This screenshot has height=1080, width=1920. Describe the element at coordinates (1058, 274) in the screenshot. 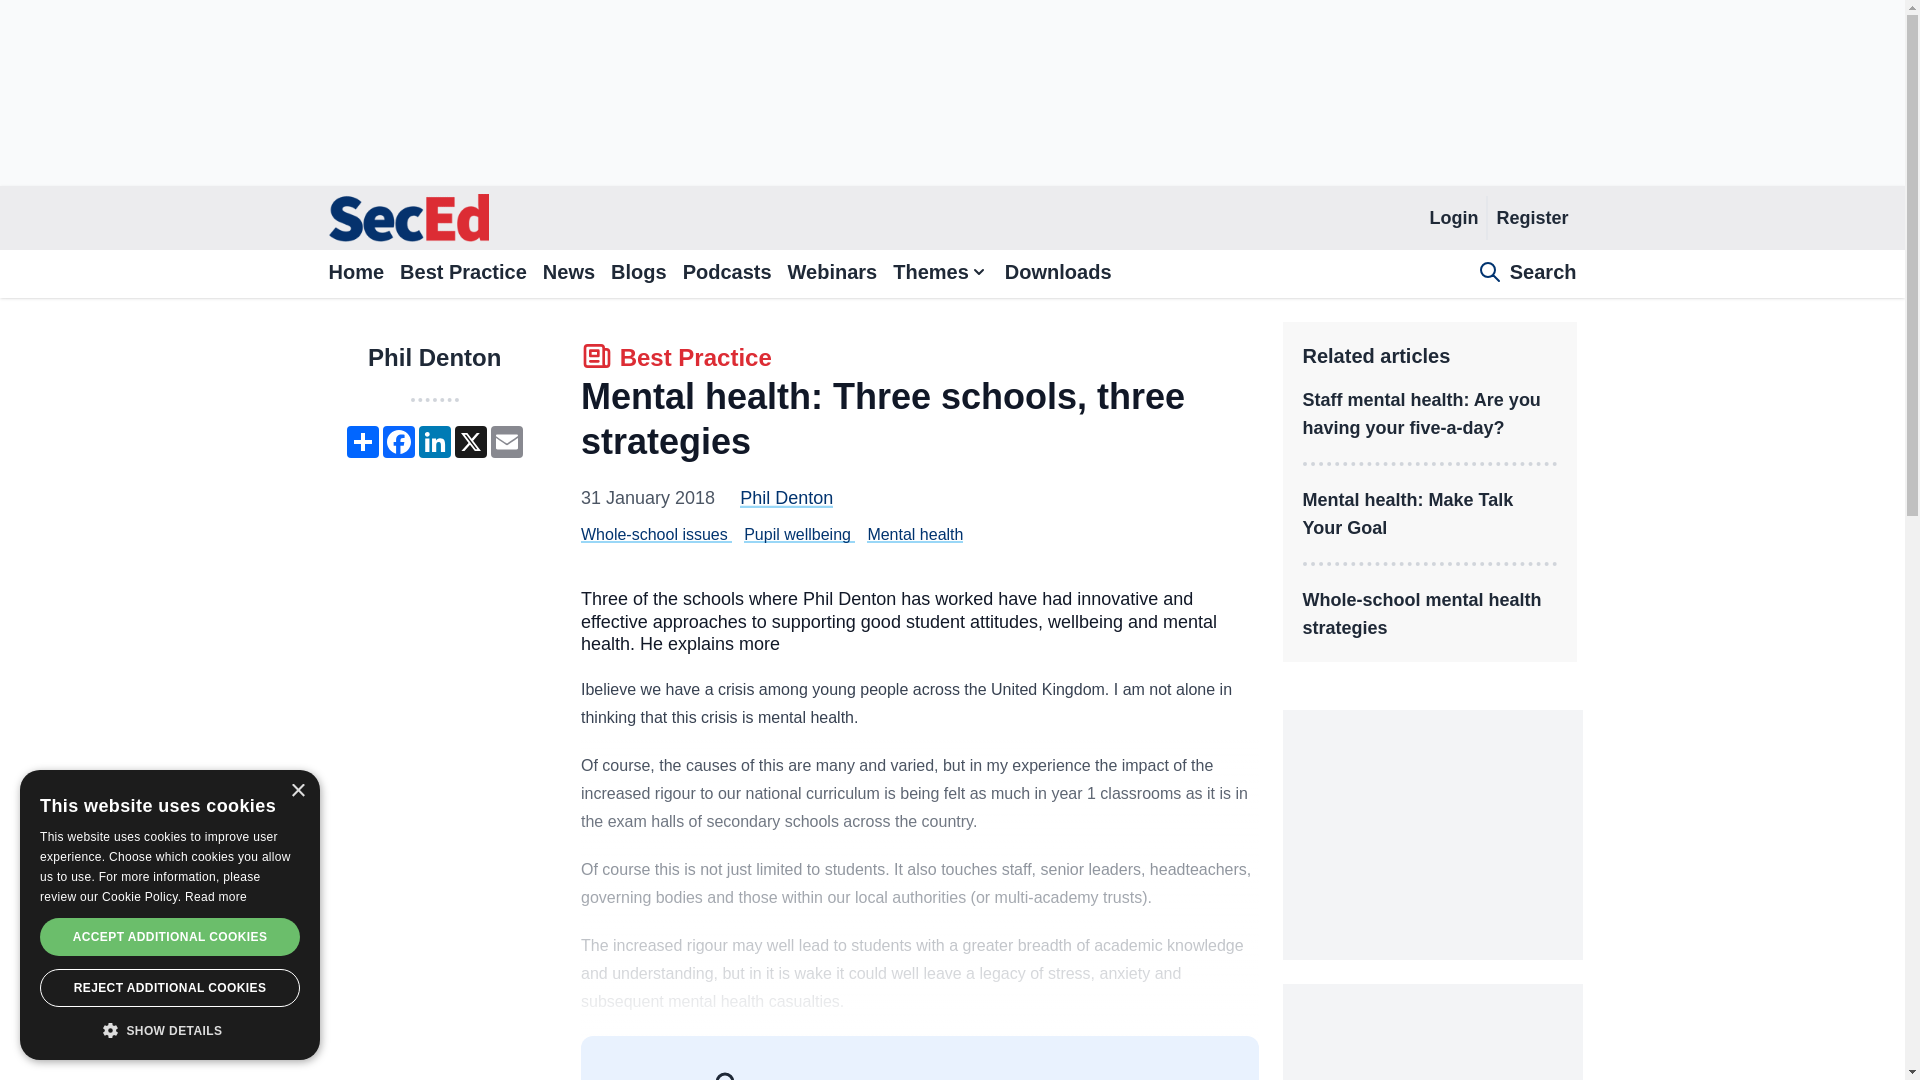

I see `Downloads` at that location.